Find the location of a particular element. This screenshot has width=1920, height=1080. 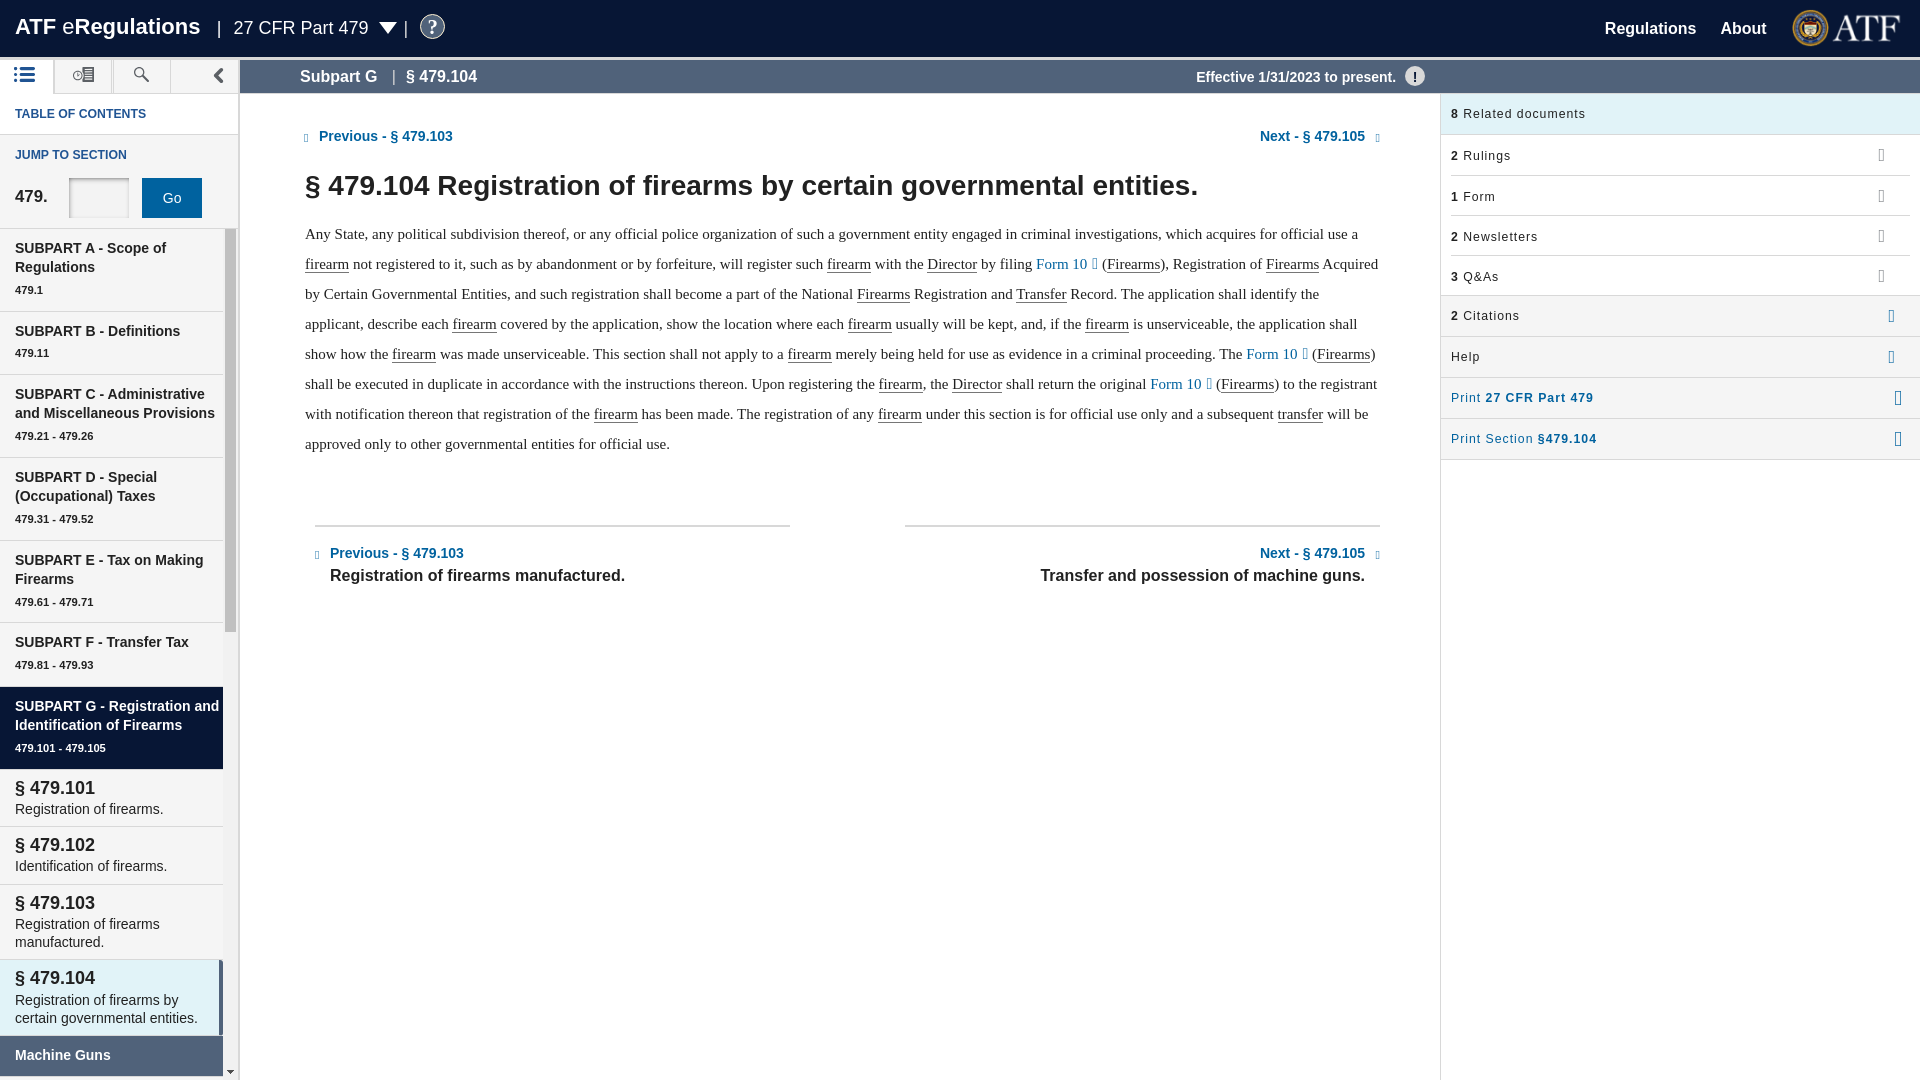

Regulations is located at coordinates (1651, 28).